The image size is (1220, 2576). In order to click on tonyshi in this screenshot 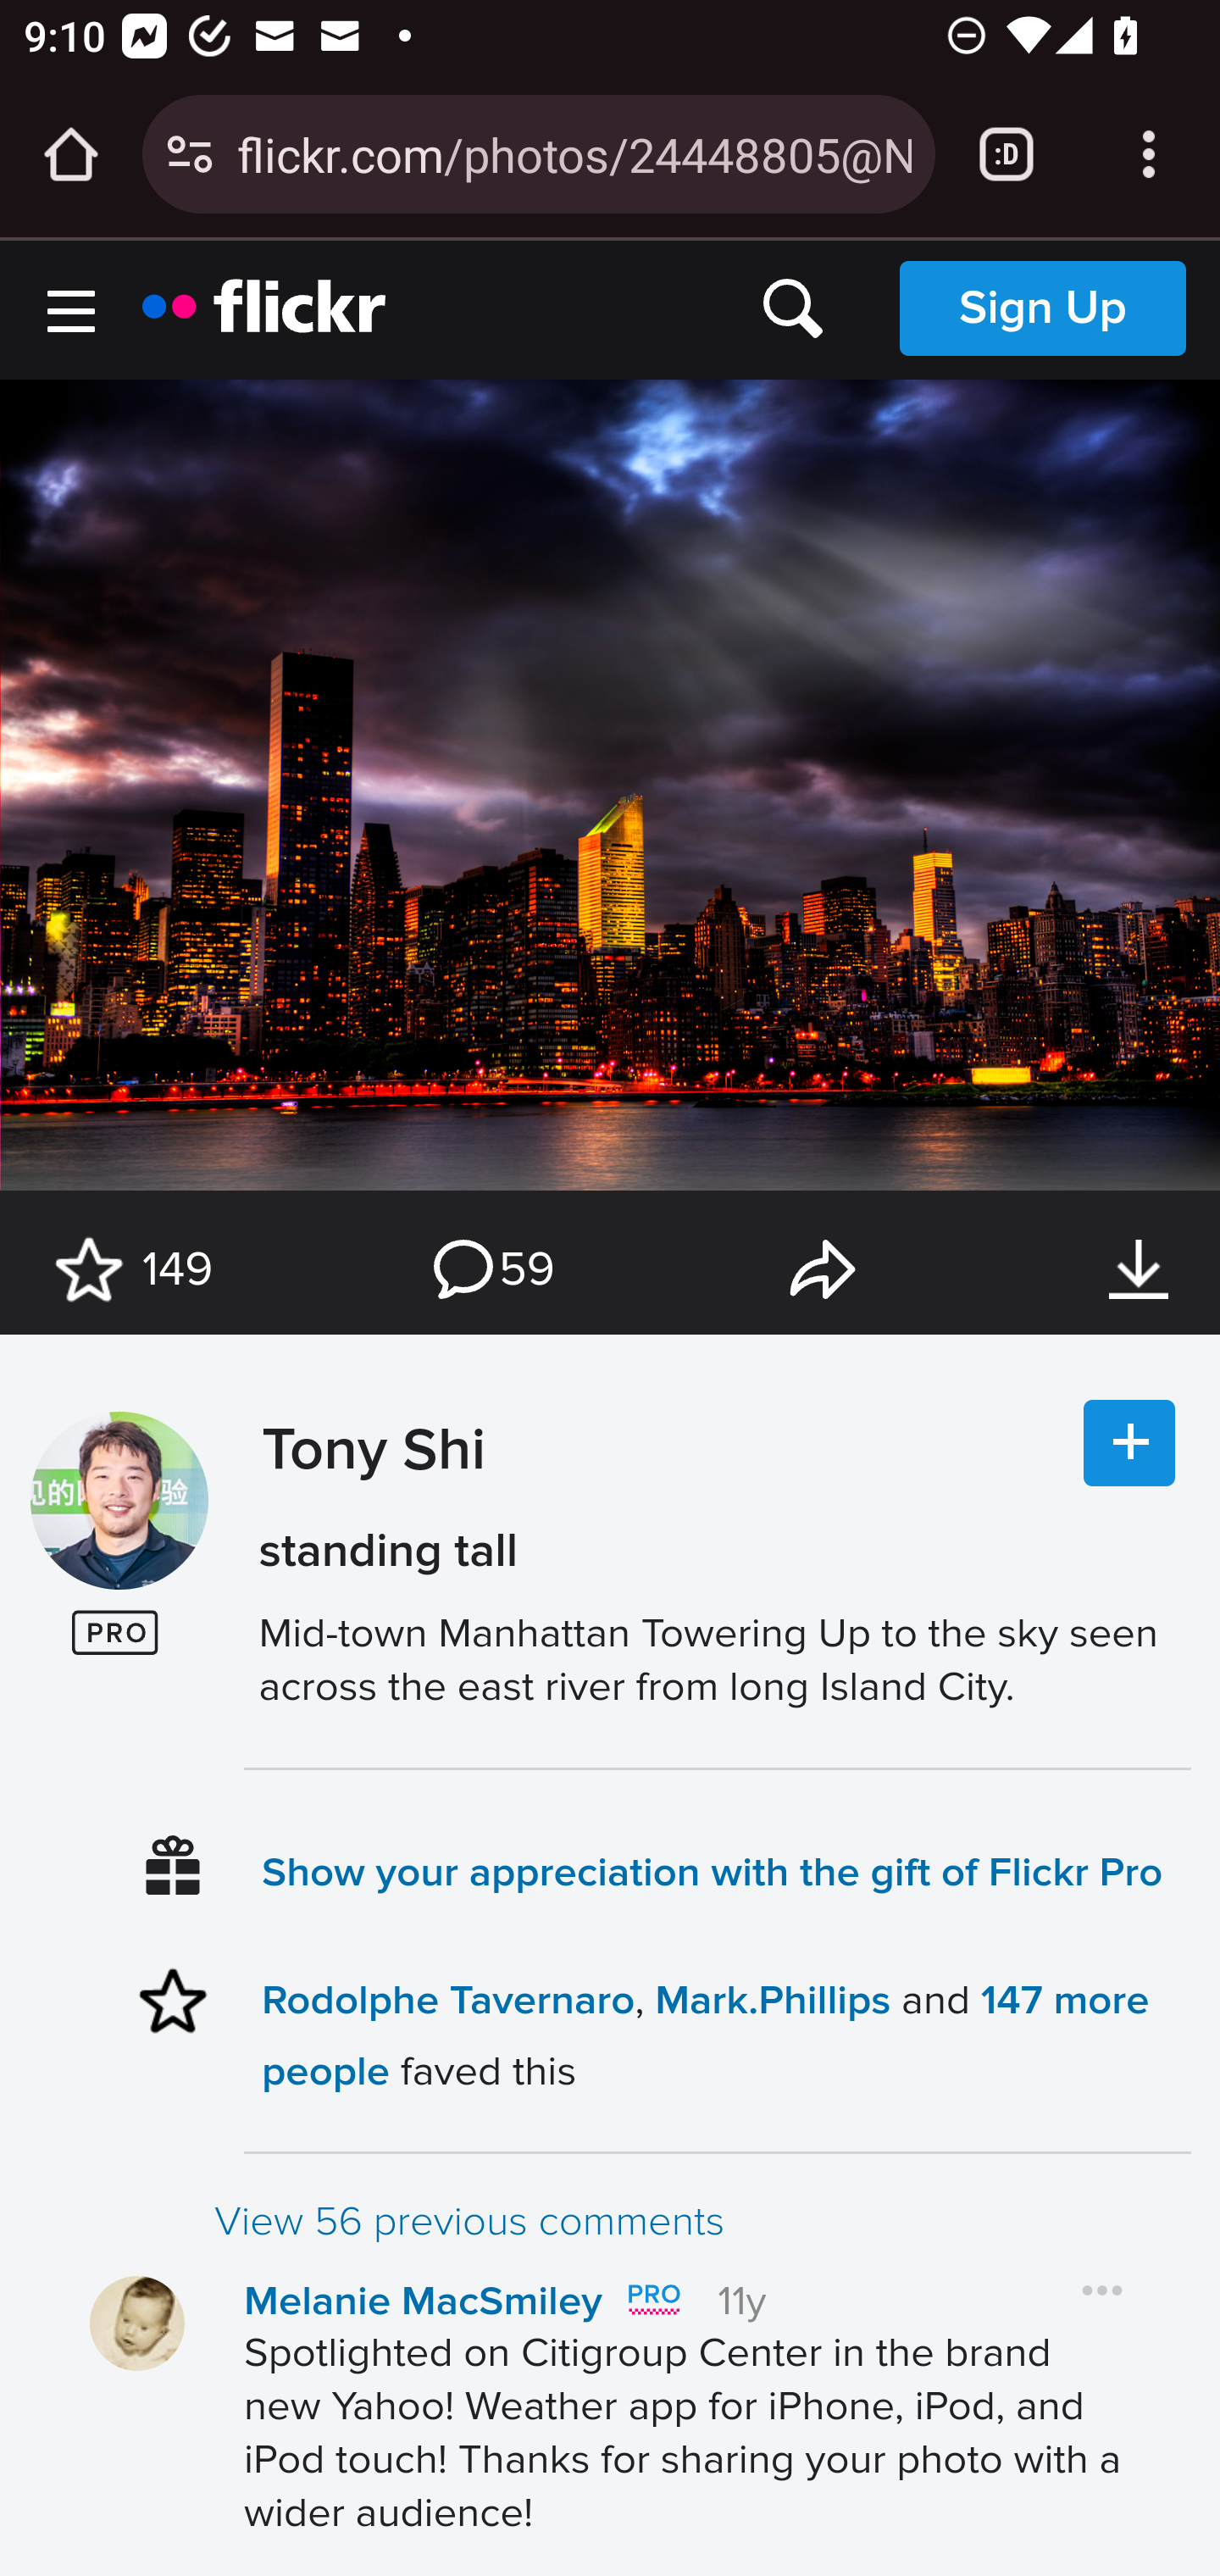, I will do `click(119, 1502)`.